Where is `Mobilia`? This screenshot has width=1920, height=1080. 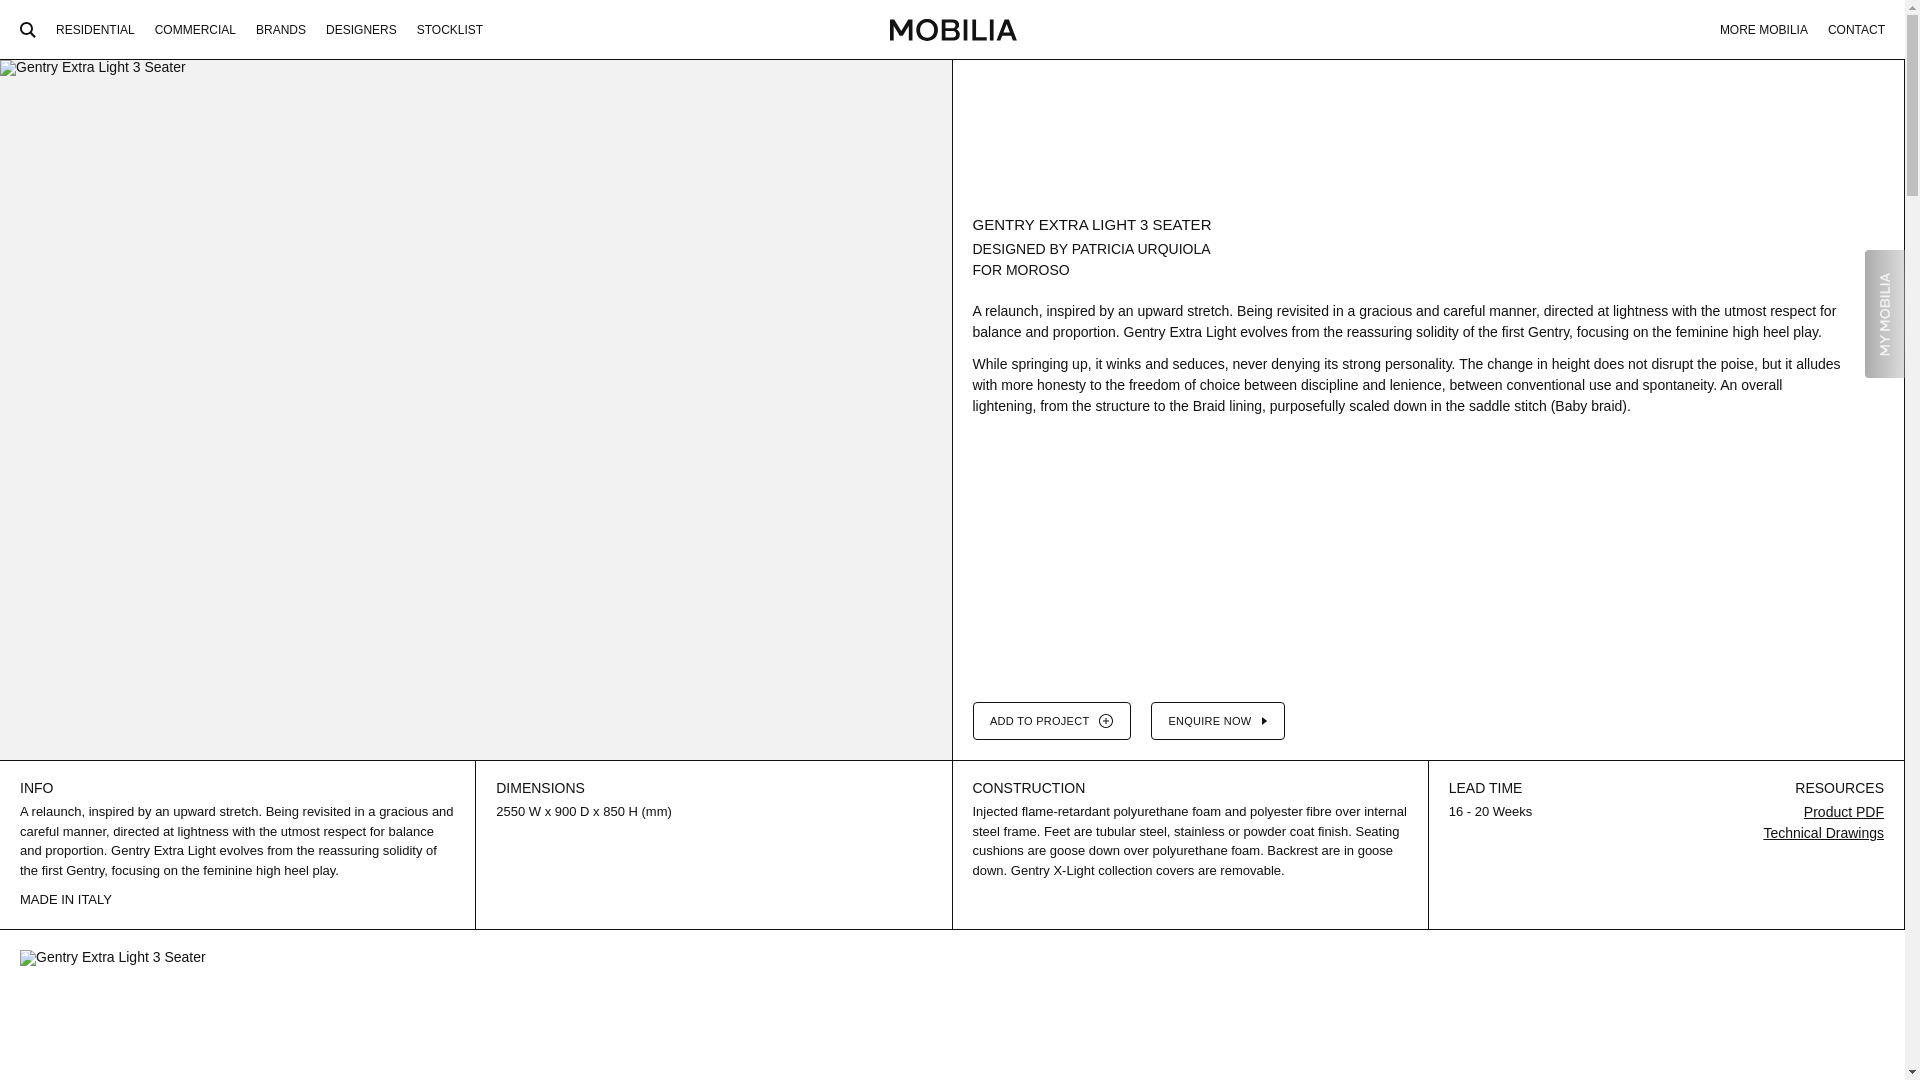
Mobilia is located at coordinates (952, 30).